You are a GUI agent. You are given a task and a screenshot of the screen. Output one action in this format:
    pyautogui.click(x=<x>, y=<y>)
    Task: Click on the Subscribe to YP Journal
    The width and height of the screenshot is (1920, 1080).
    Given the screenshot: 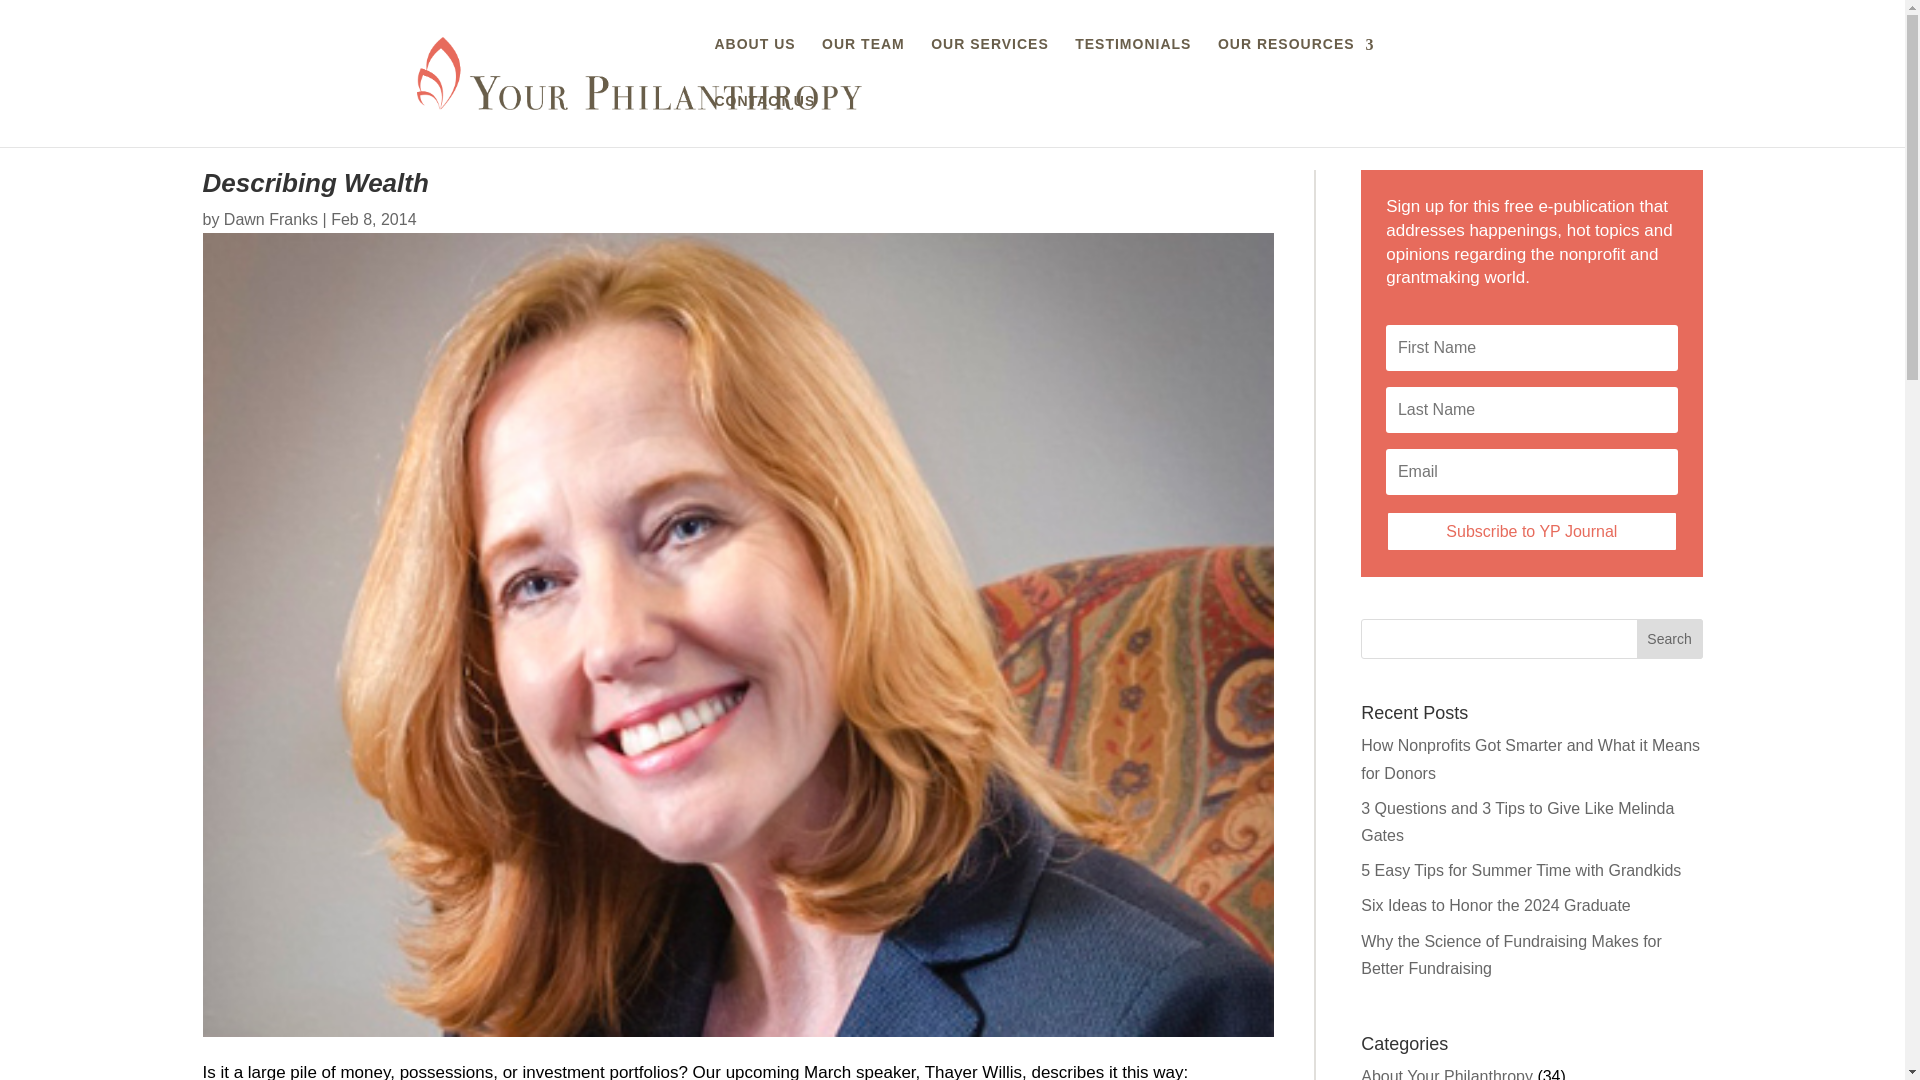 What is the action you would take?
    pyautogui.click(x=1531, y=530)
    